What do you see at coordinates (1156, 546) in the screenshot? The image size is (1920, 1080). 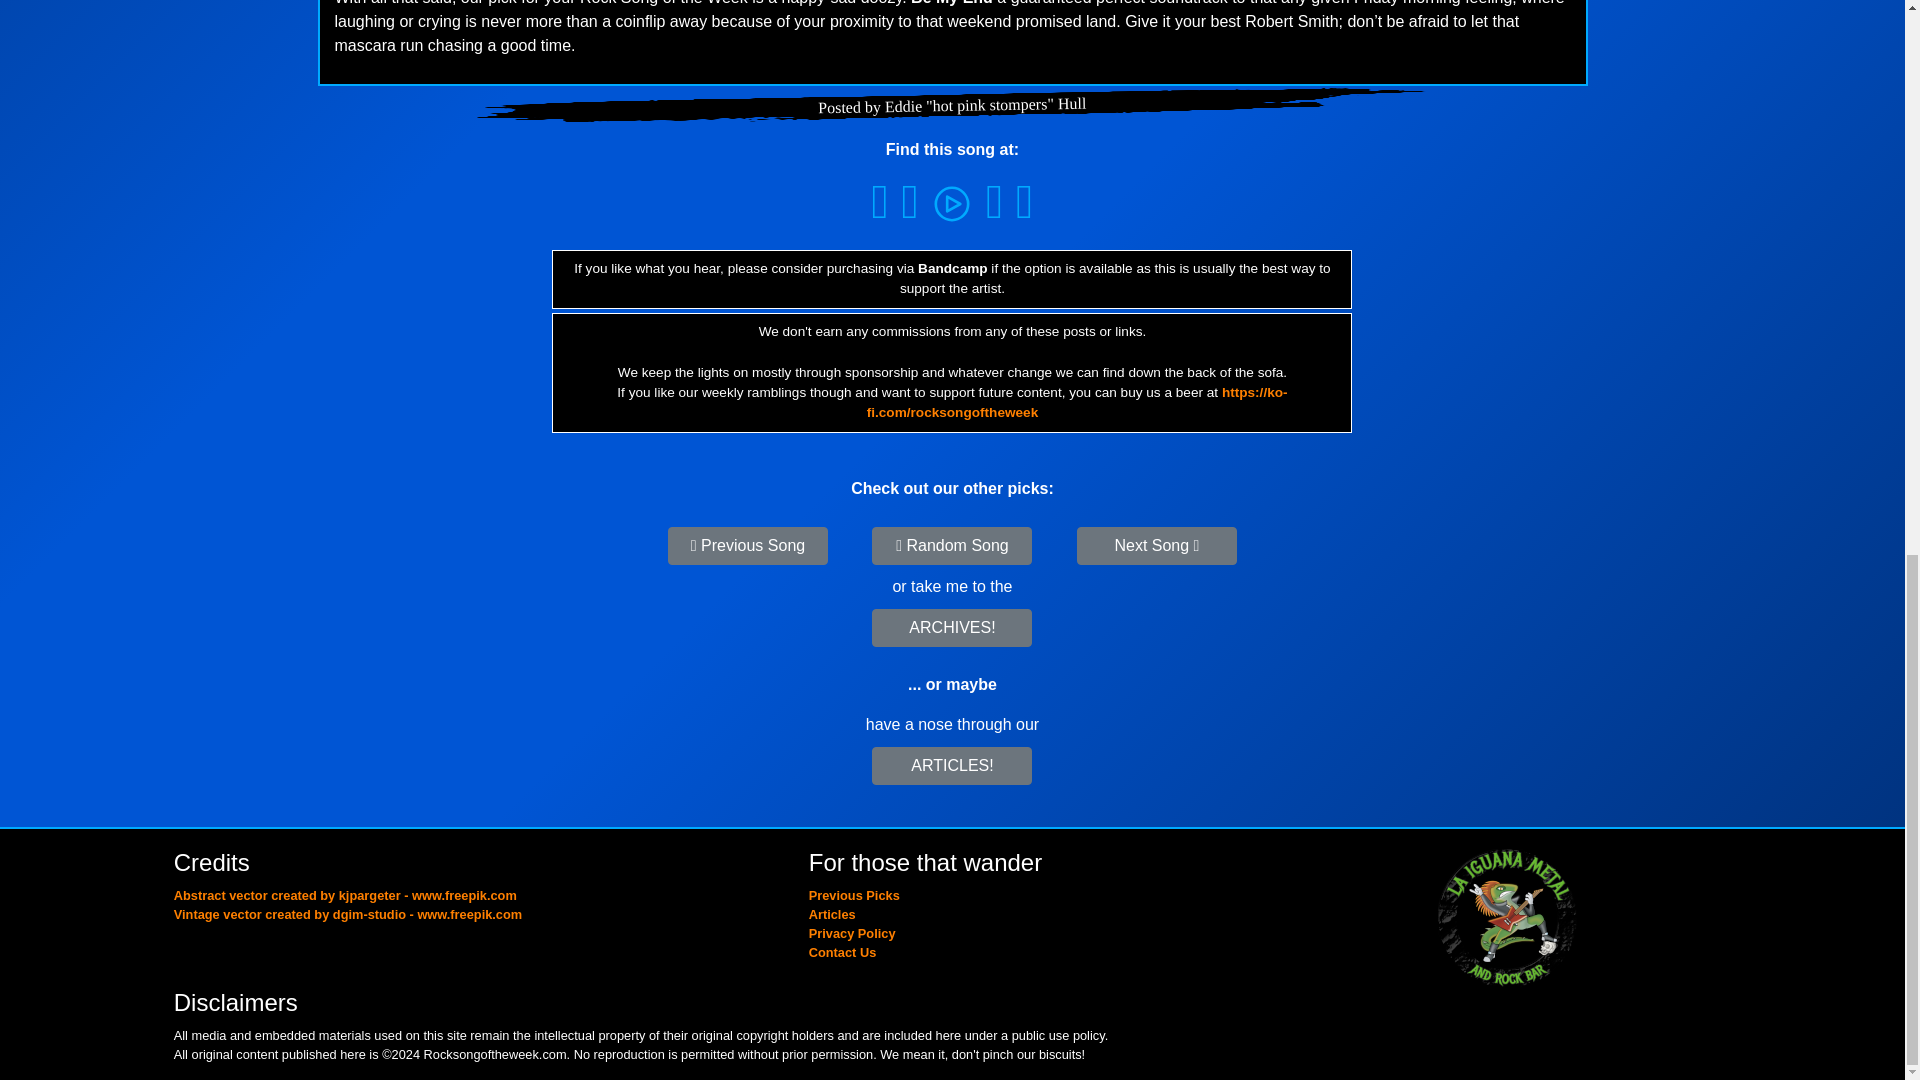 I see `Next Song` at bounding box center [1156, 546].